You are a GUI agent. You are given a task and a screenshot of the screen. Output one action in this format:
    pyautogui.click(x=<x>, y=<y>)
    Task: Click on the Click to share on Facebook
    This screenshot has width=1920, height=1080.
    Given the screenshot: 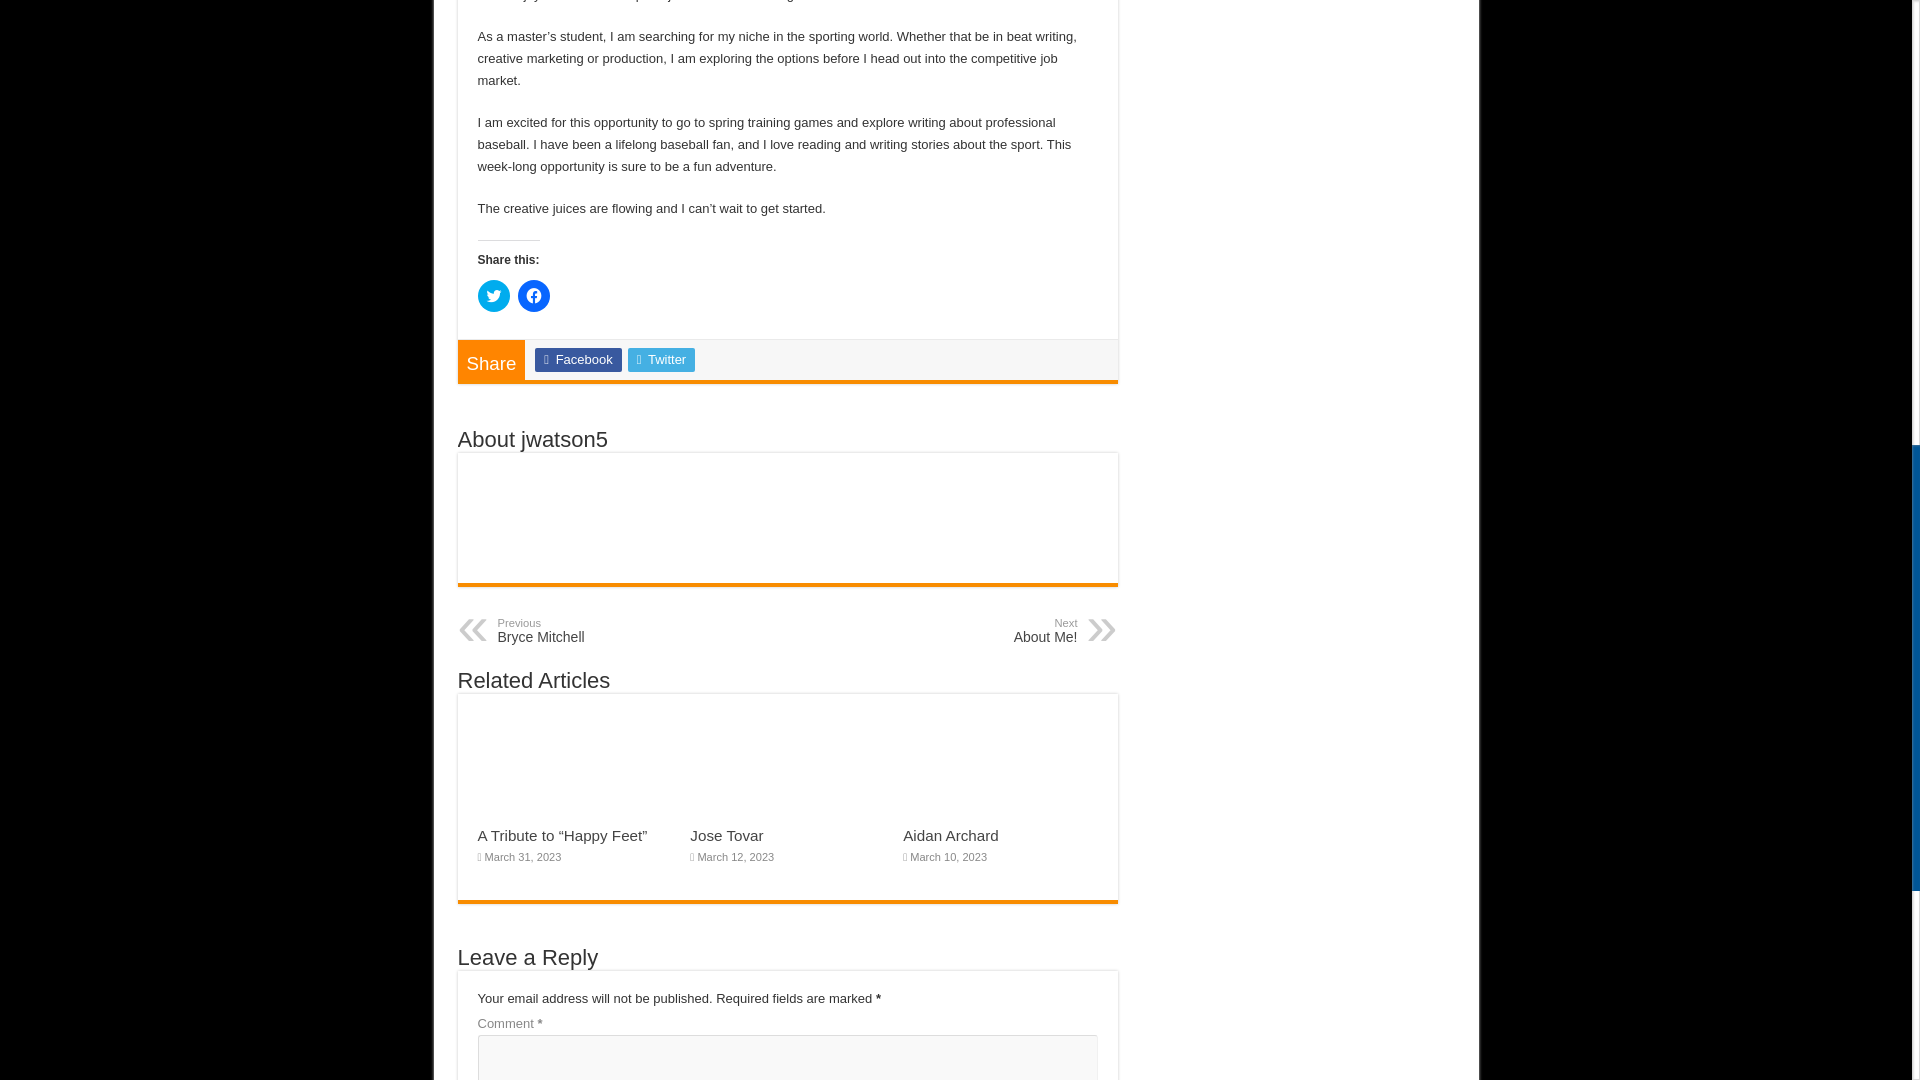 What is the action you would take?
    pyautogui.click(x=600, y=630)
    